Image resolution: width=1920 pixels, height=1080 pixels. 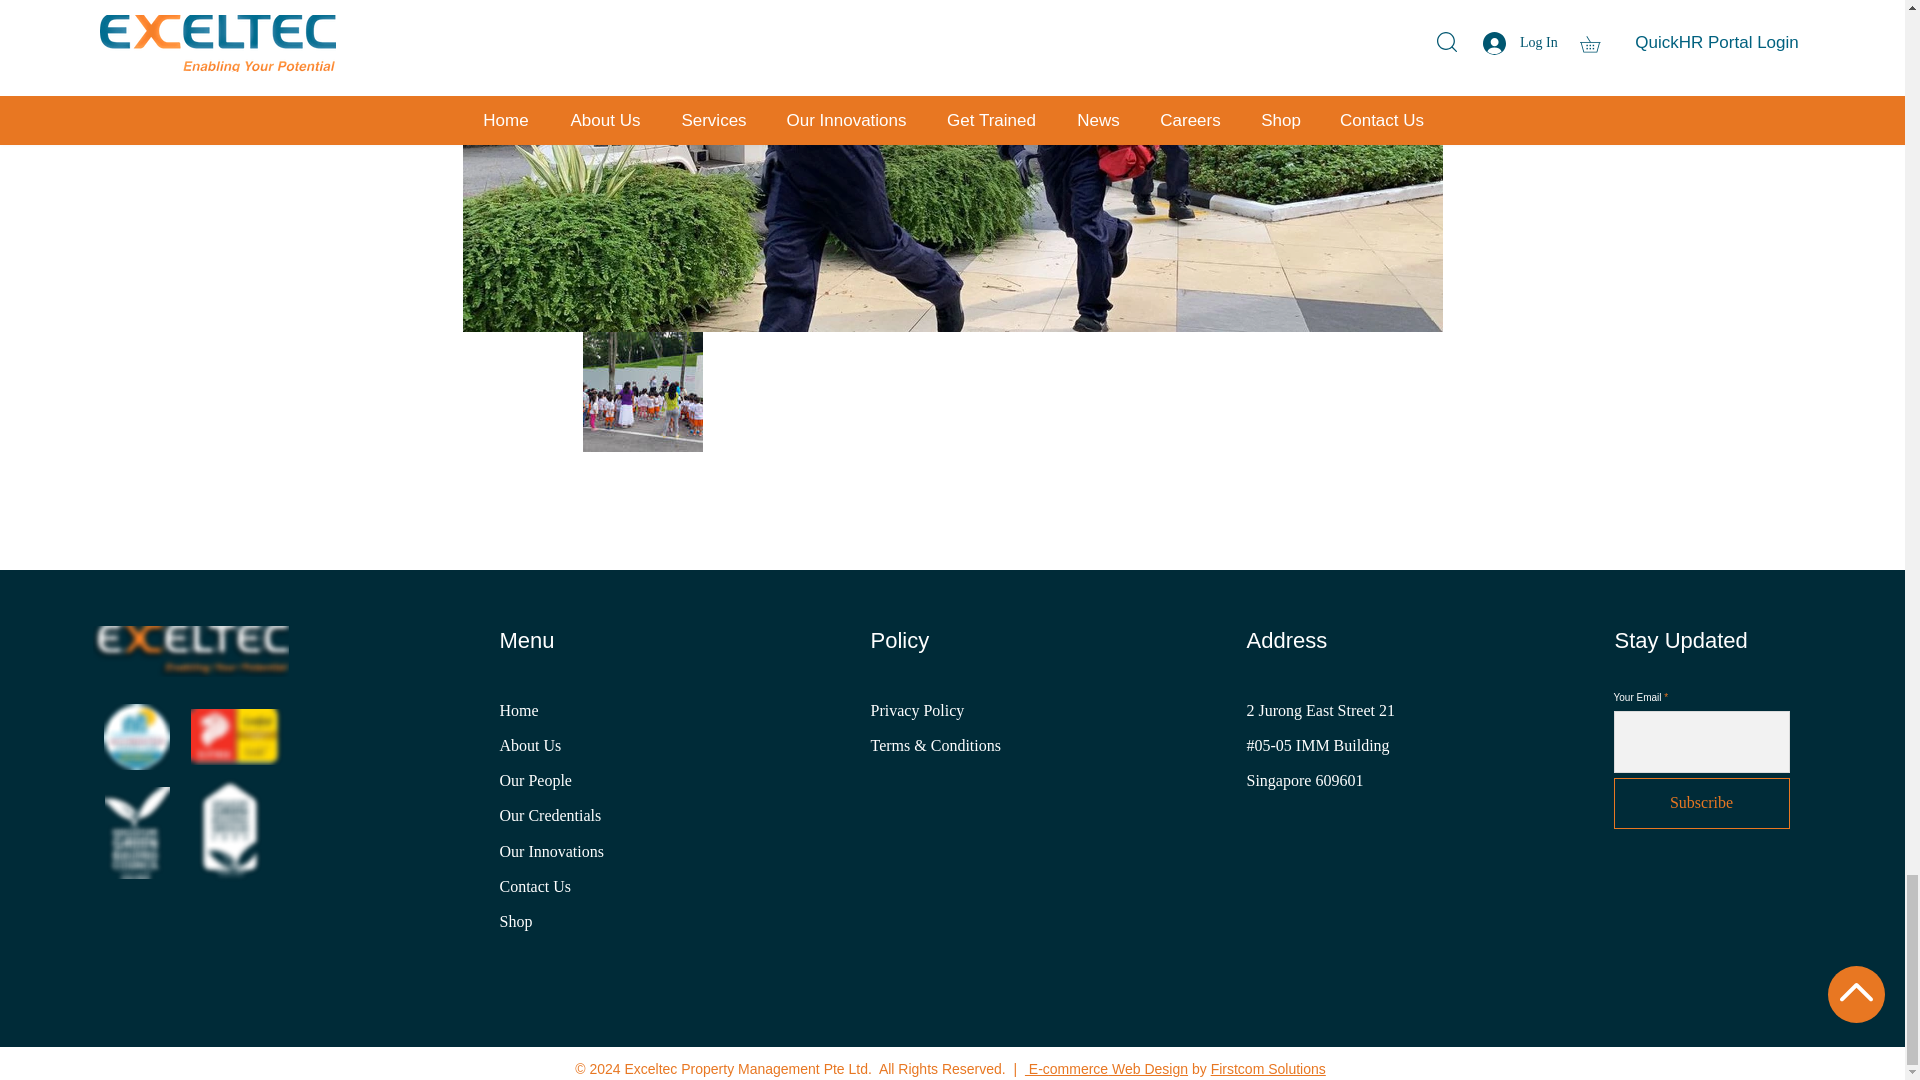 What do you see at coordinates (552, 851) in the screenshot?
I see `Our Innovations` at bounding box center [552, 851].